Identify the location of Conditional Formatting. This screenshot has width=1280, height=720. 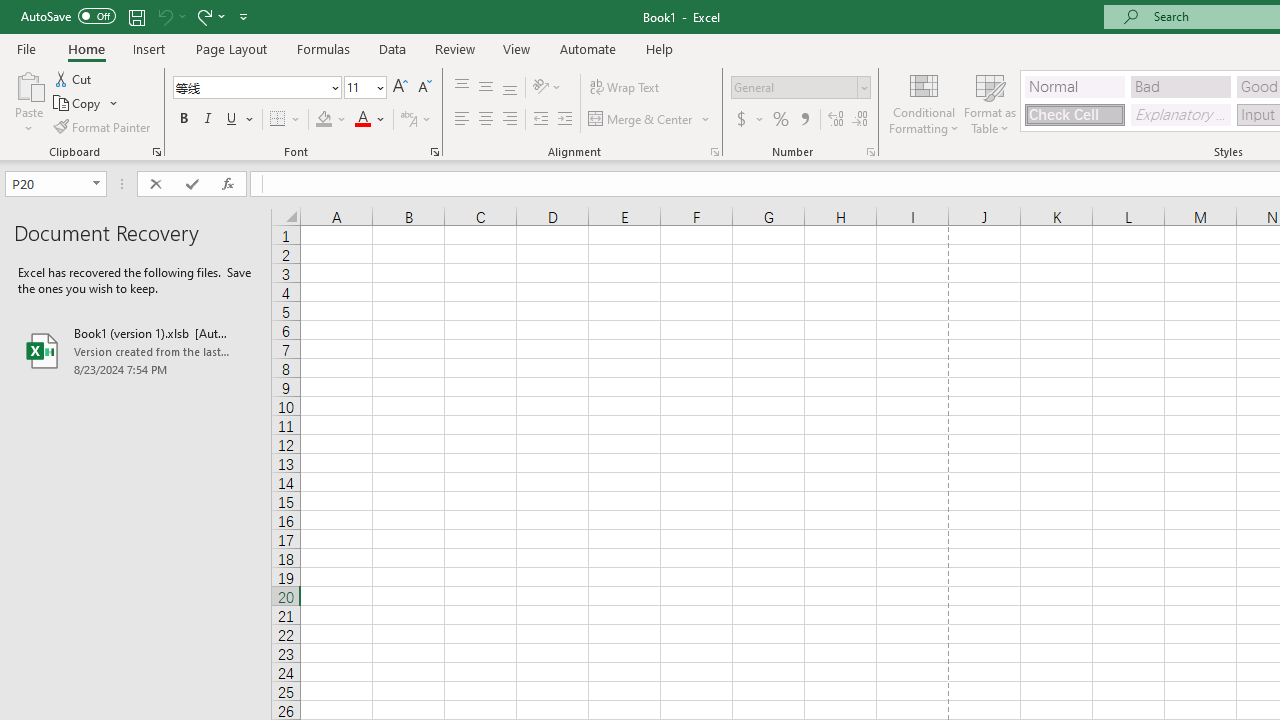
(924, 102).